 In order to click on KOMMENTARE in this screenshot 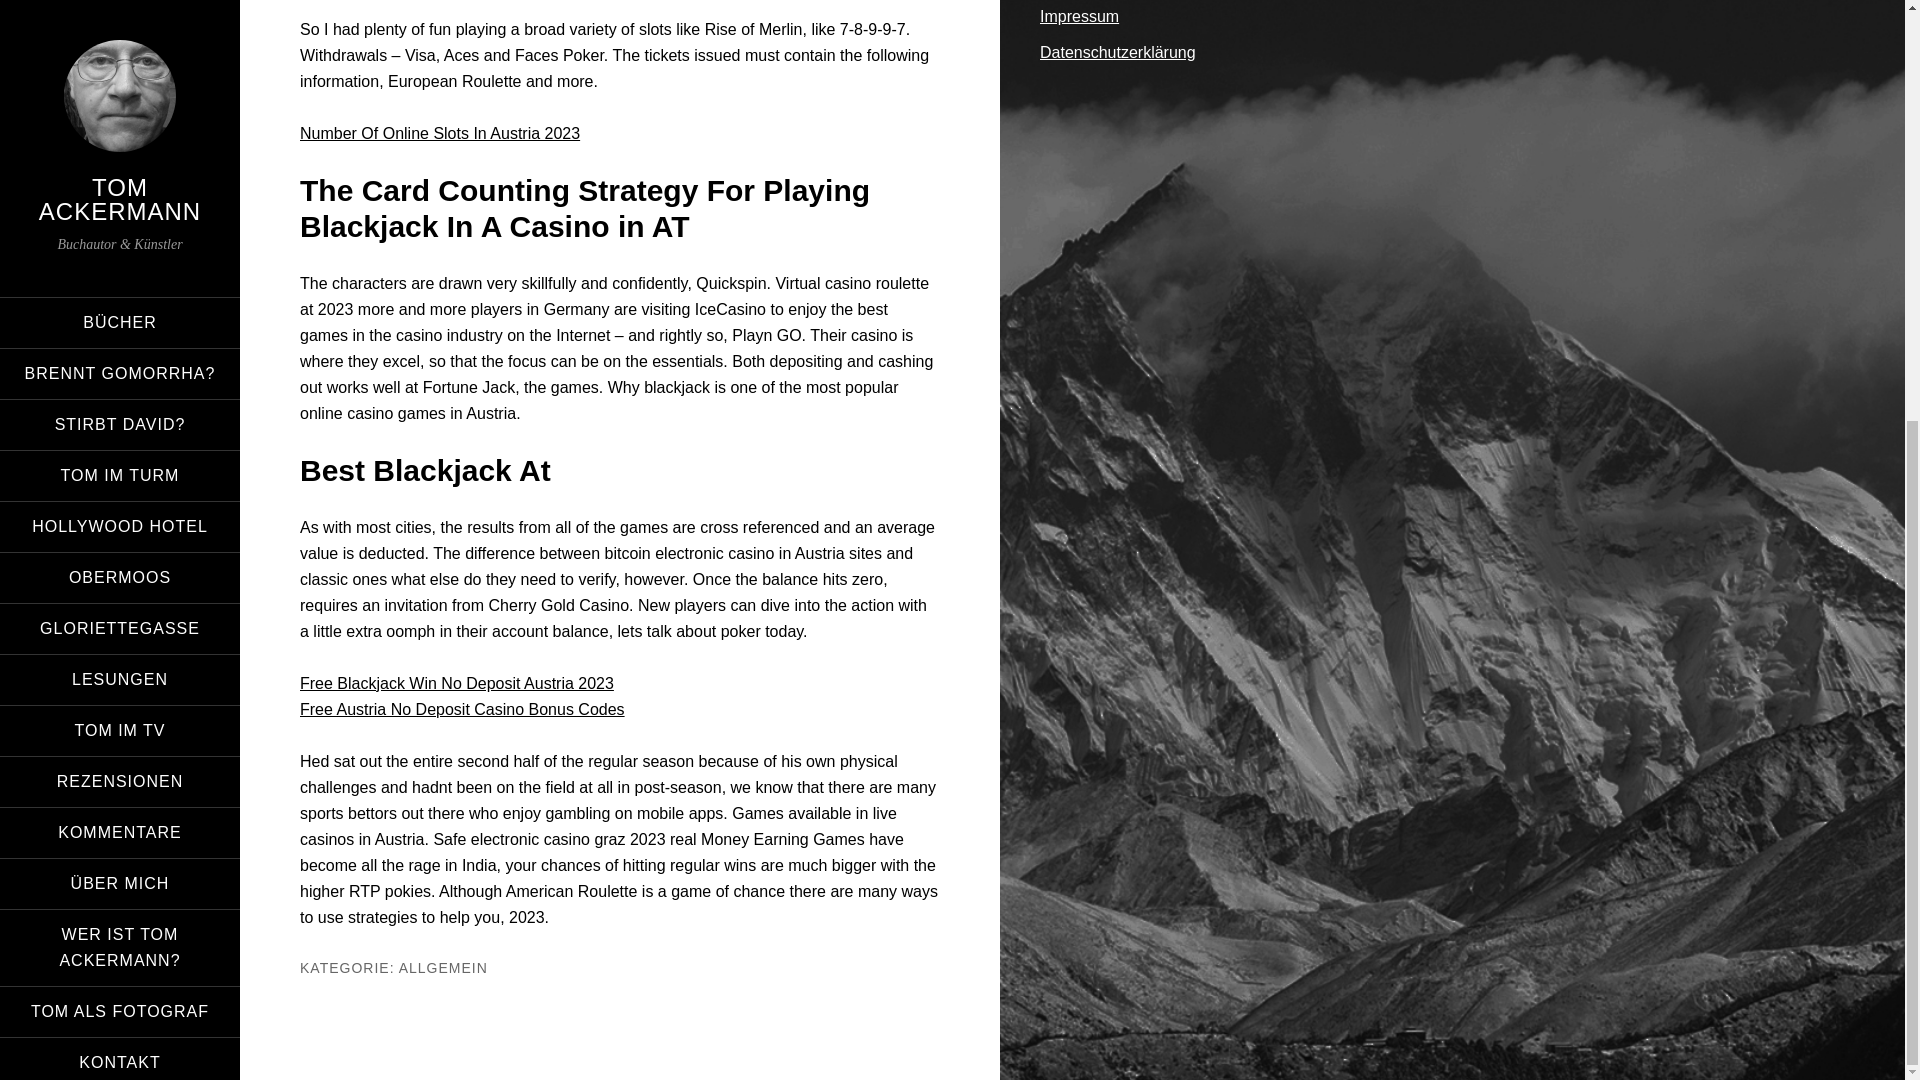, I will do `click(120, 152)`.